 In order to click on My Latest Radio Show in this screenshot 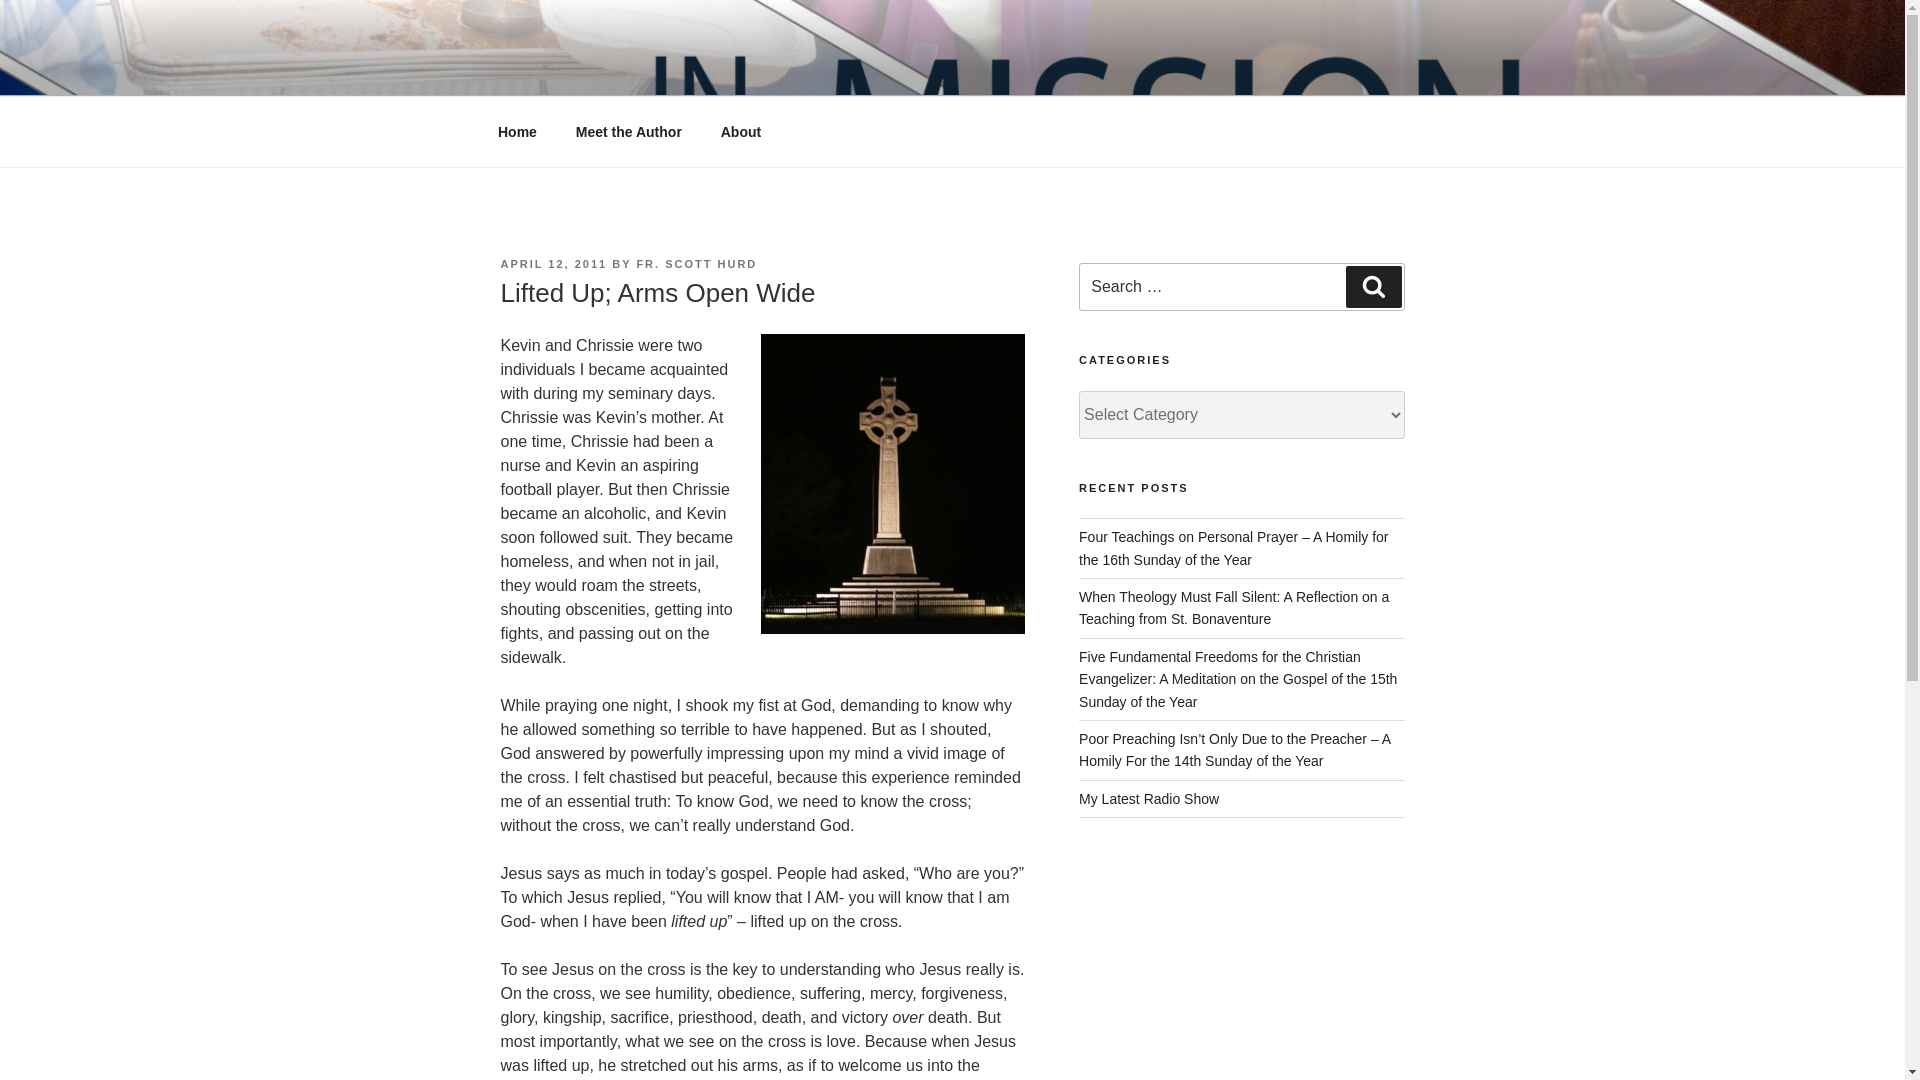, I will do `click(1149, 798)`.